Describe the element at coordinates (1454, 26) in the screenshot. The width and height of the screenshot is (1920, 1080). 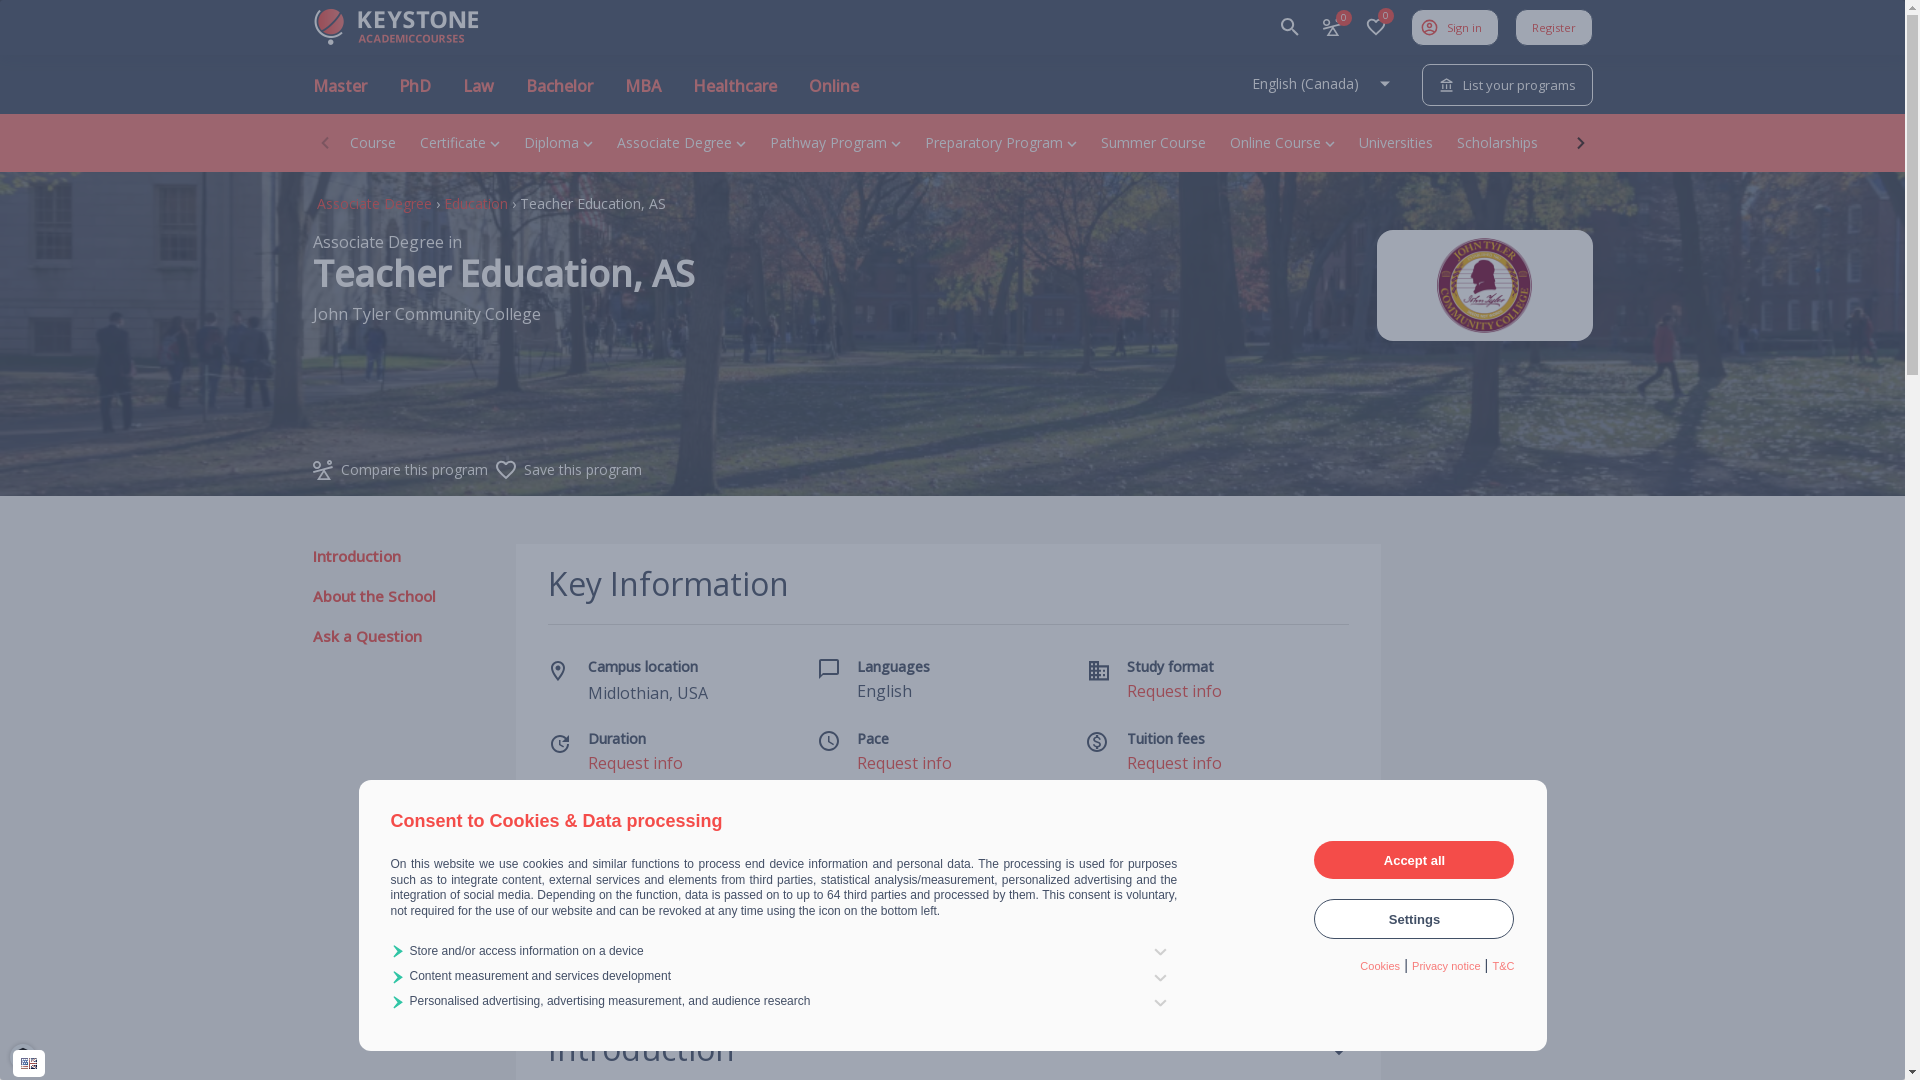
I see `Sign in` at that location.